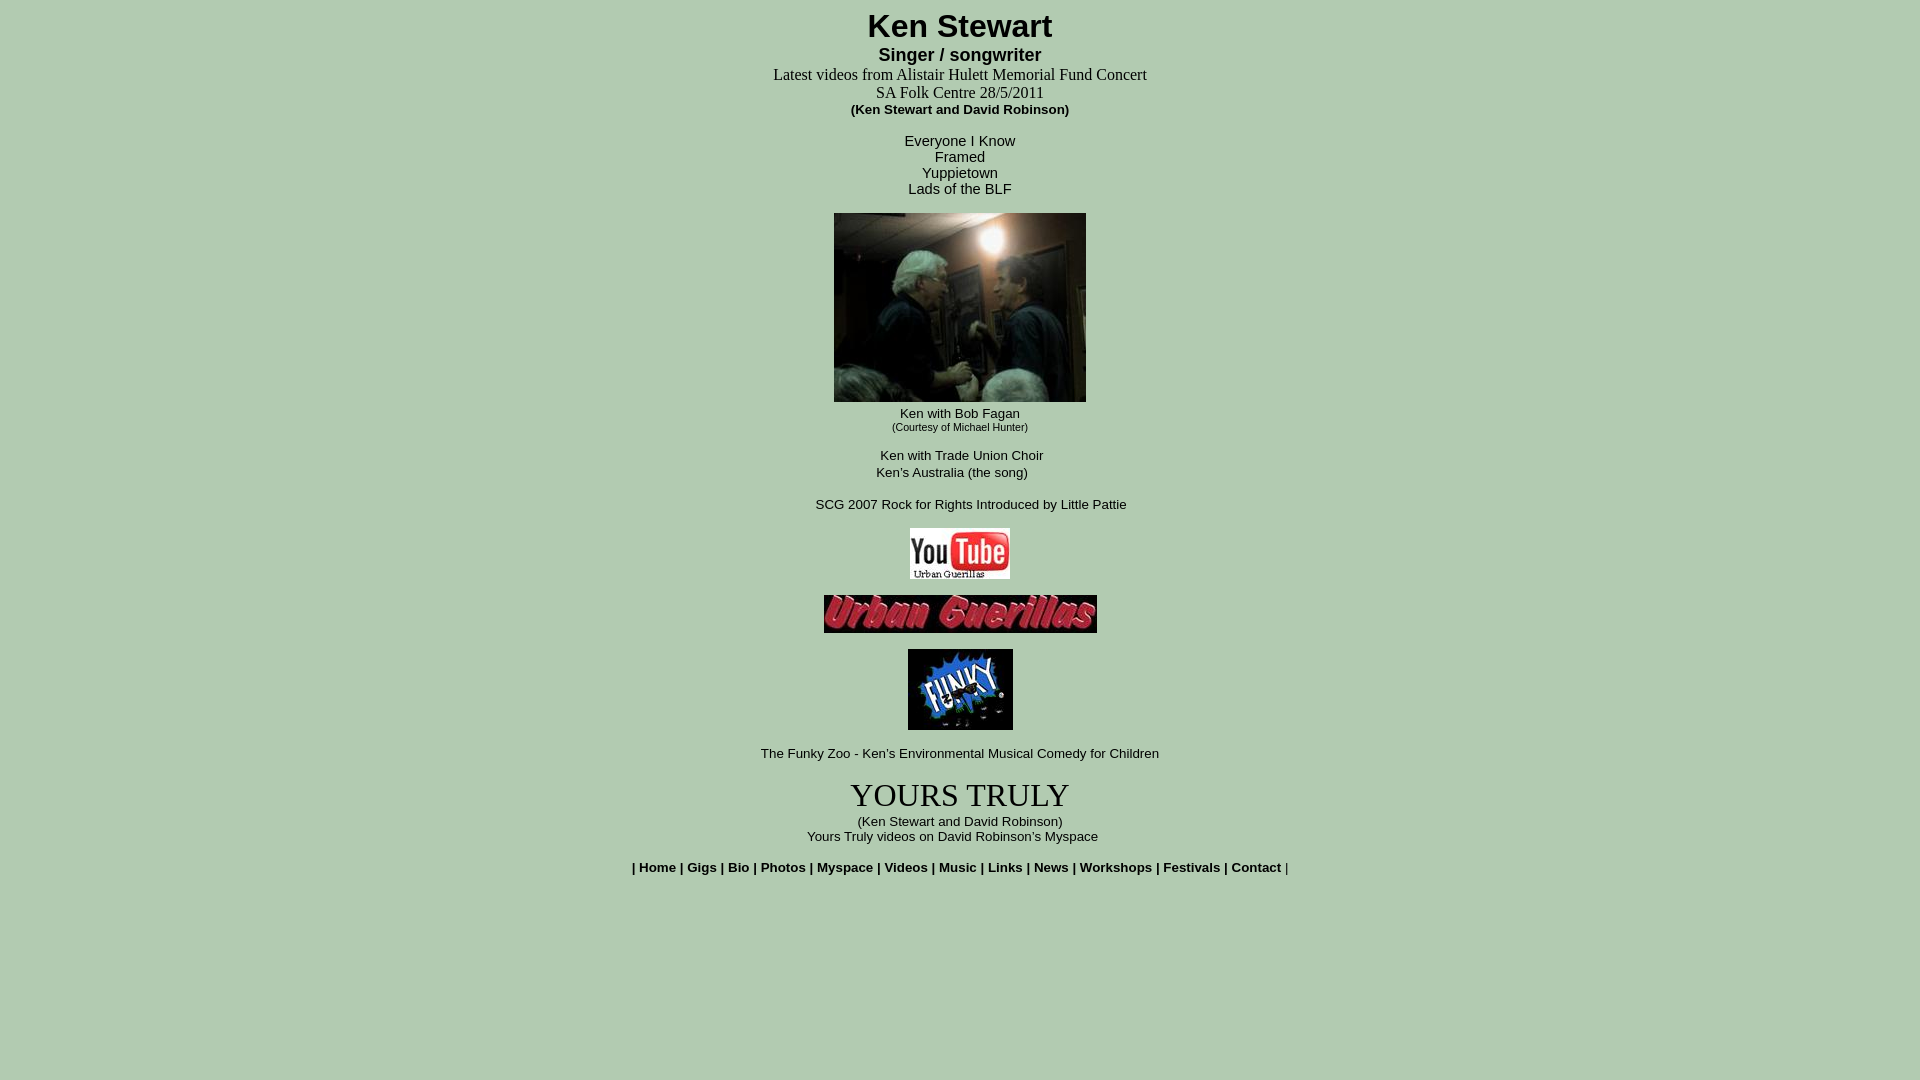 The width and height of the screenshot is (1920, 1080). Describe the element at coordinates (960, 173) in the screenshot. I see `Yuppietown` at that location.